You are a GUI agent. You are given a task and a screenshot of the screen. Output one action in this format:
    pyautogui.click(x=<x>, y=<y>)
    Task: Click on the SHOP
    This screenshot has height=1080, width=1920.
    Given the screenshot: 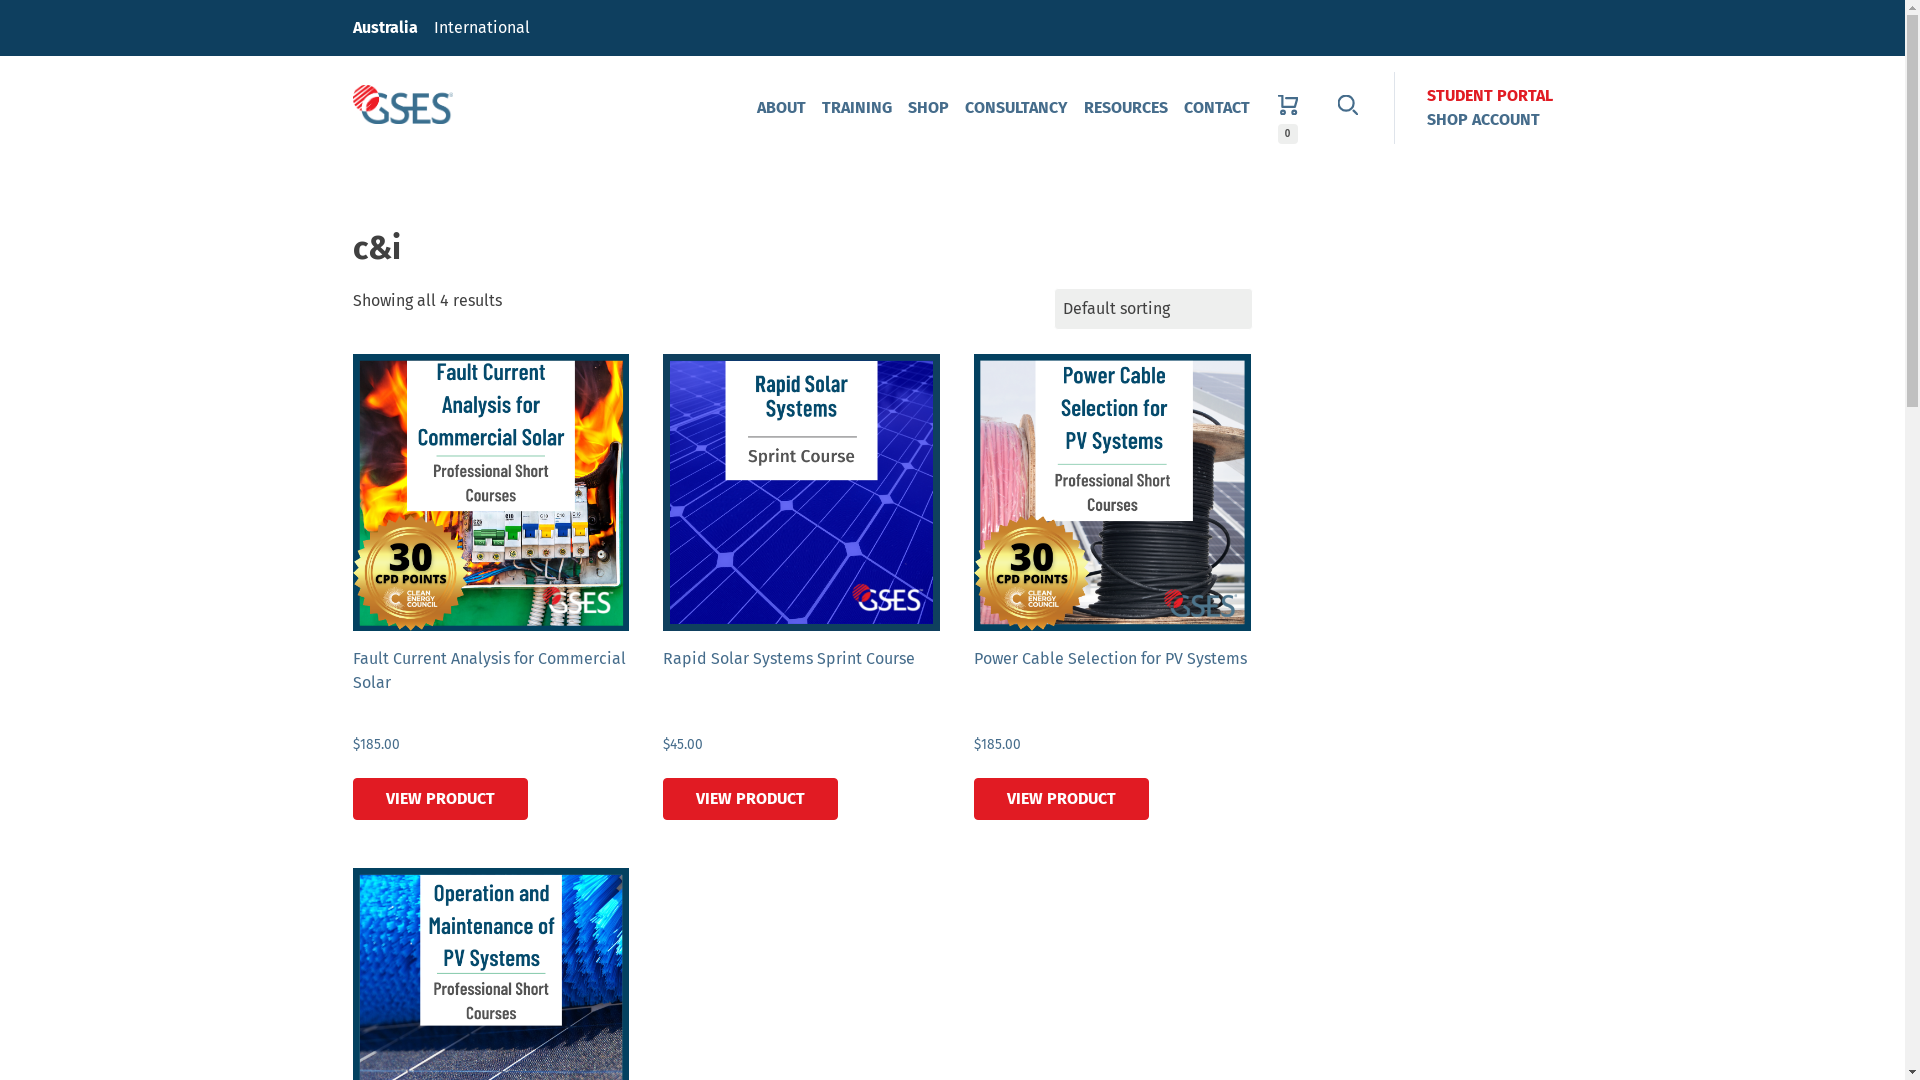 What is the action you would take?
    pyautogui.click(x=928, y=108)
    